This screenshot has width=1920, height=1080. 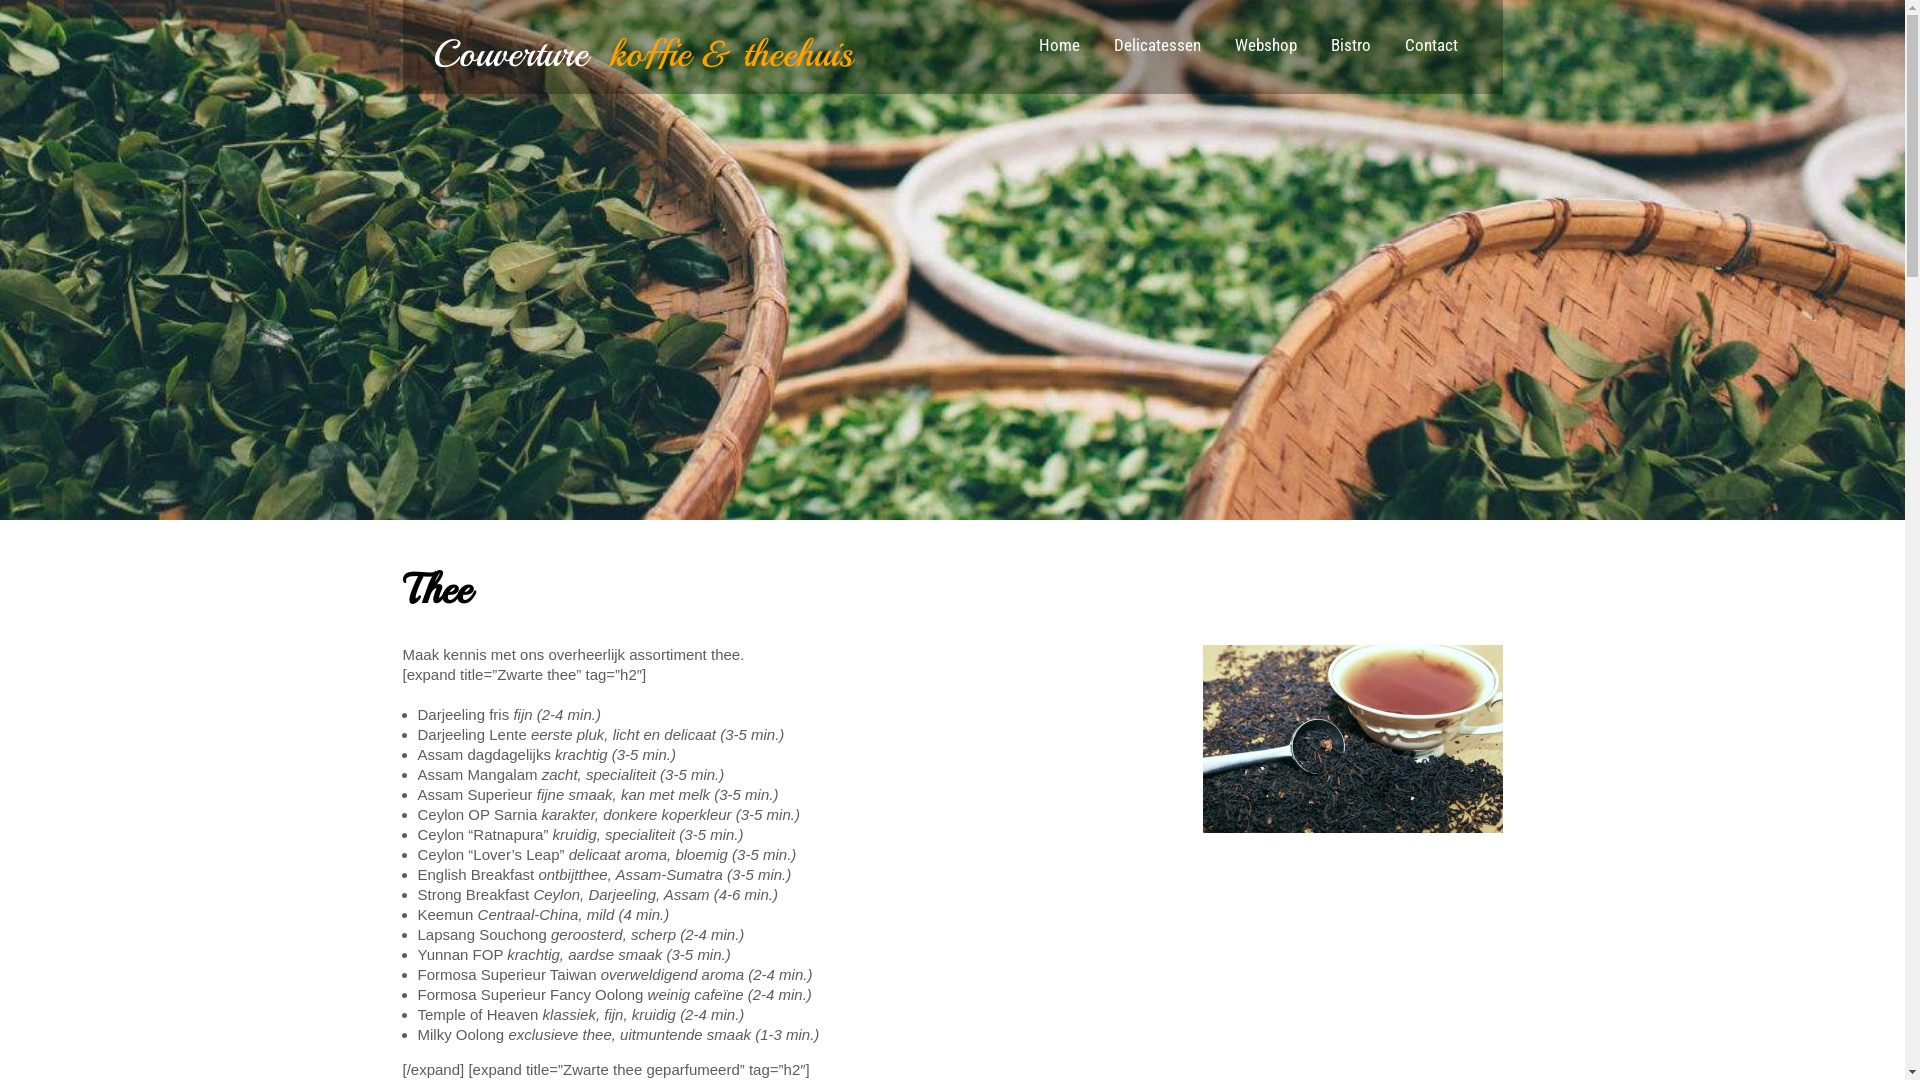 I want to click on Delicatessen, so click(x=1156, y=47).